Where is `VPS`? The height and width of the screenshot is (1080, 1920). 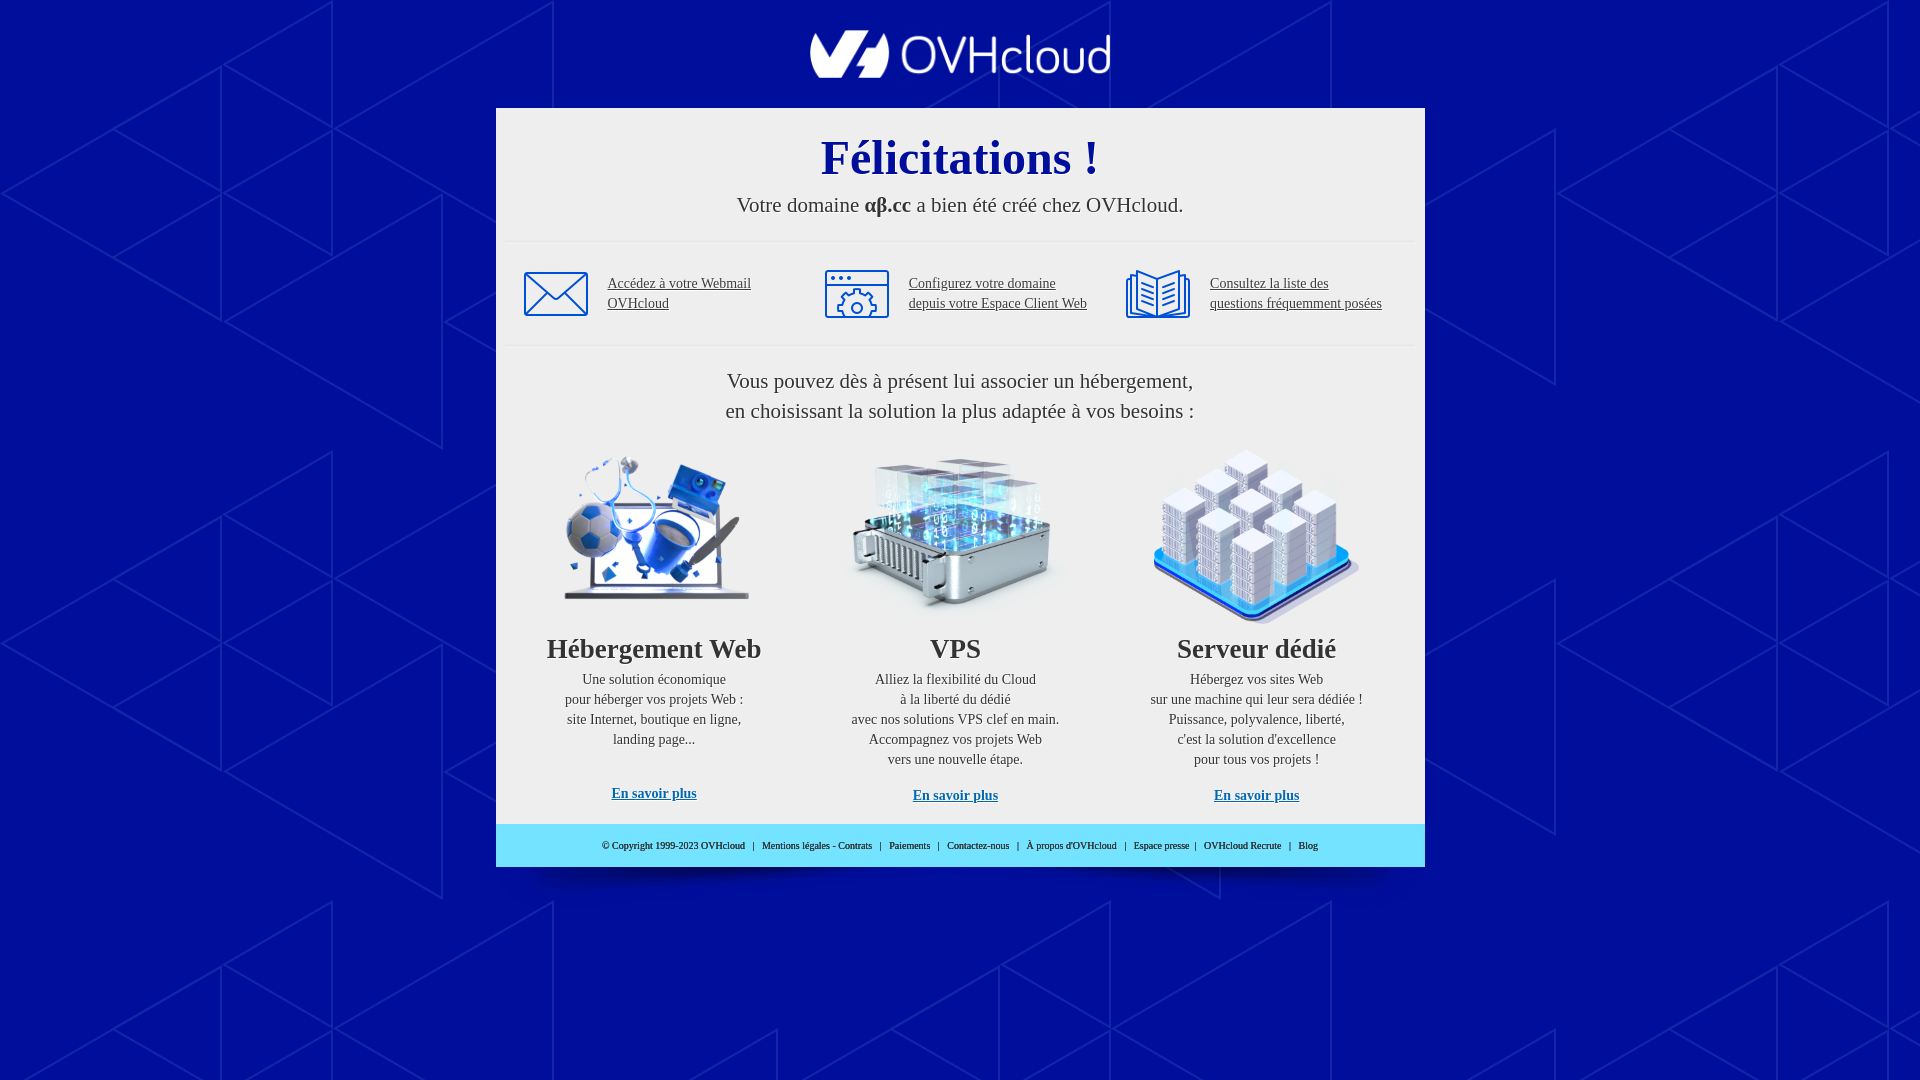
VPS is located at coordinates (956, 620).